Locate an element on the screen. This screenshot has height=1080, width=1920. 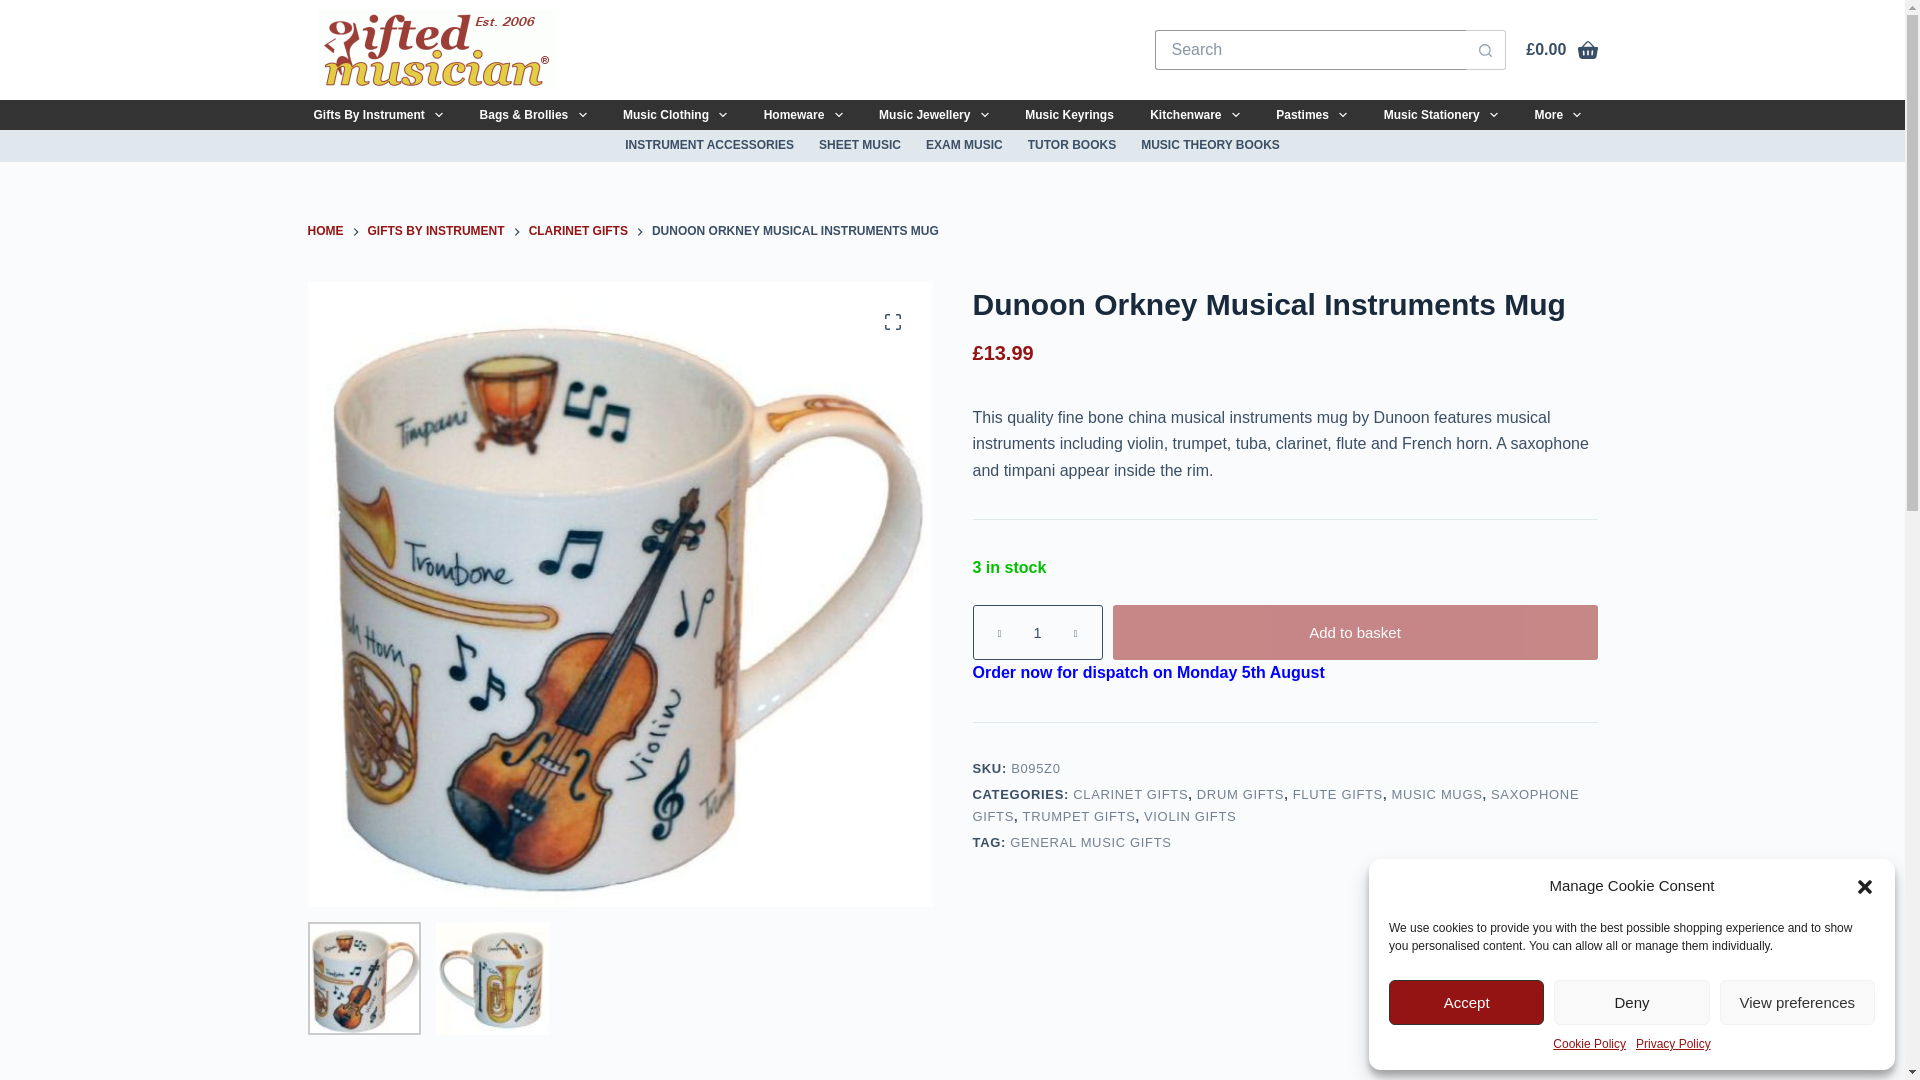
Privacy Policy is located at coordinates (1672, 1044).